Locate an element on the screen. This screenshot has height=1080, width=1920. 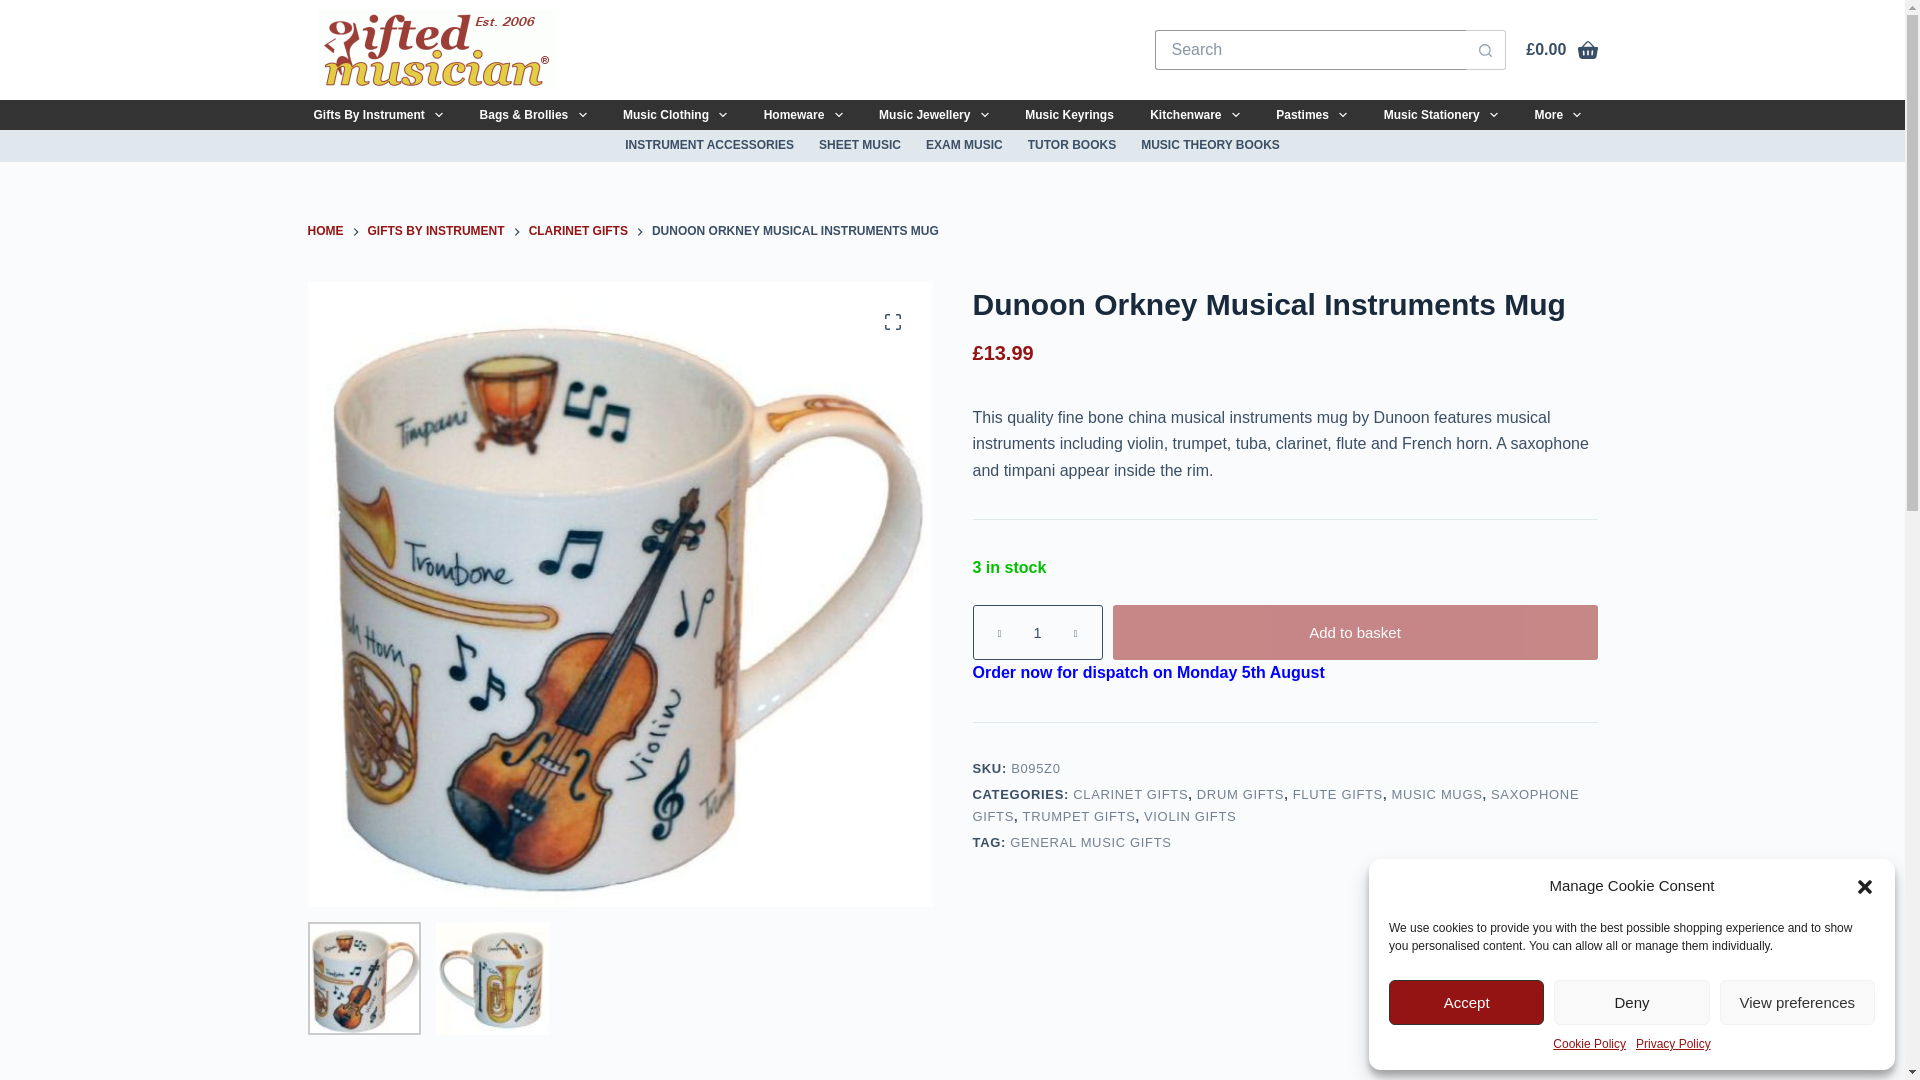
Privacy Policy is located at coordinates (1672, 1044).